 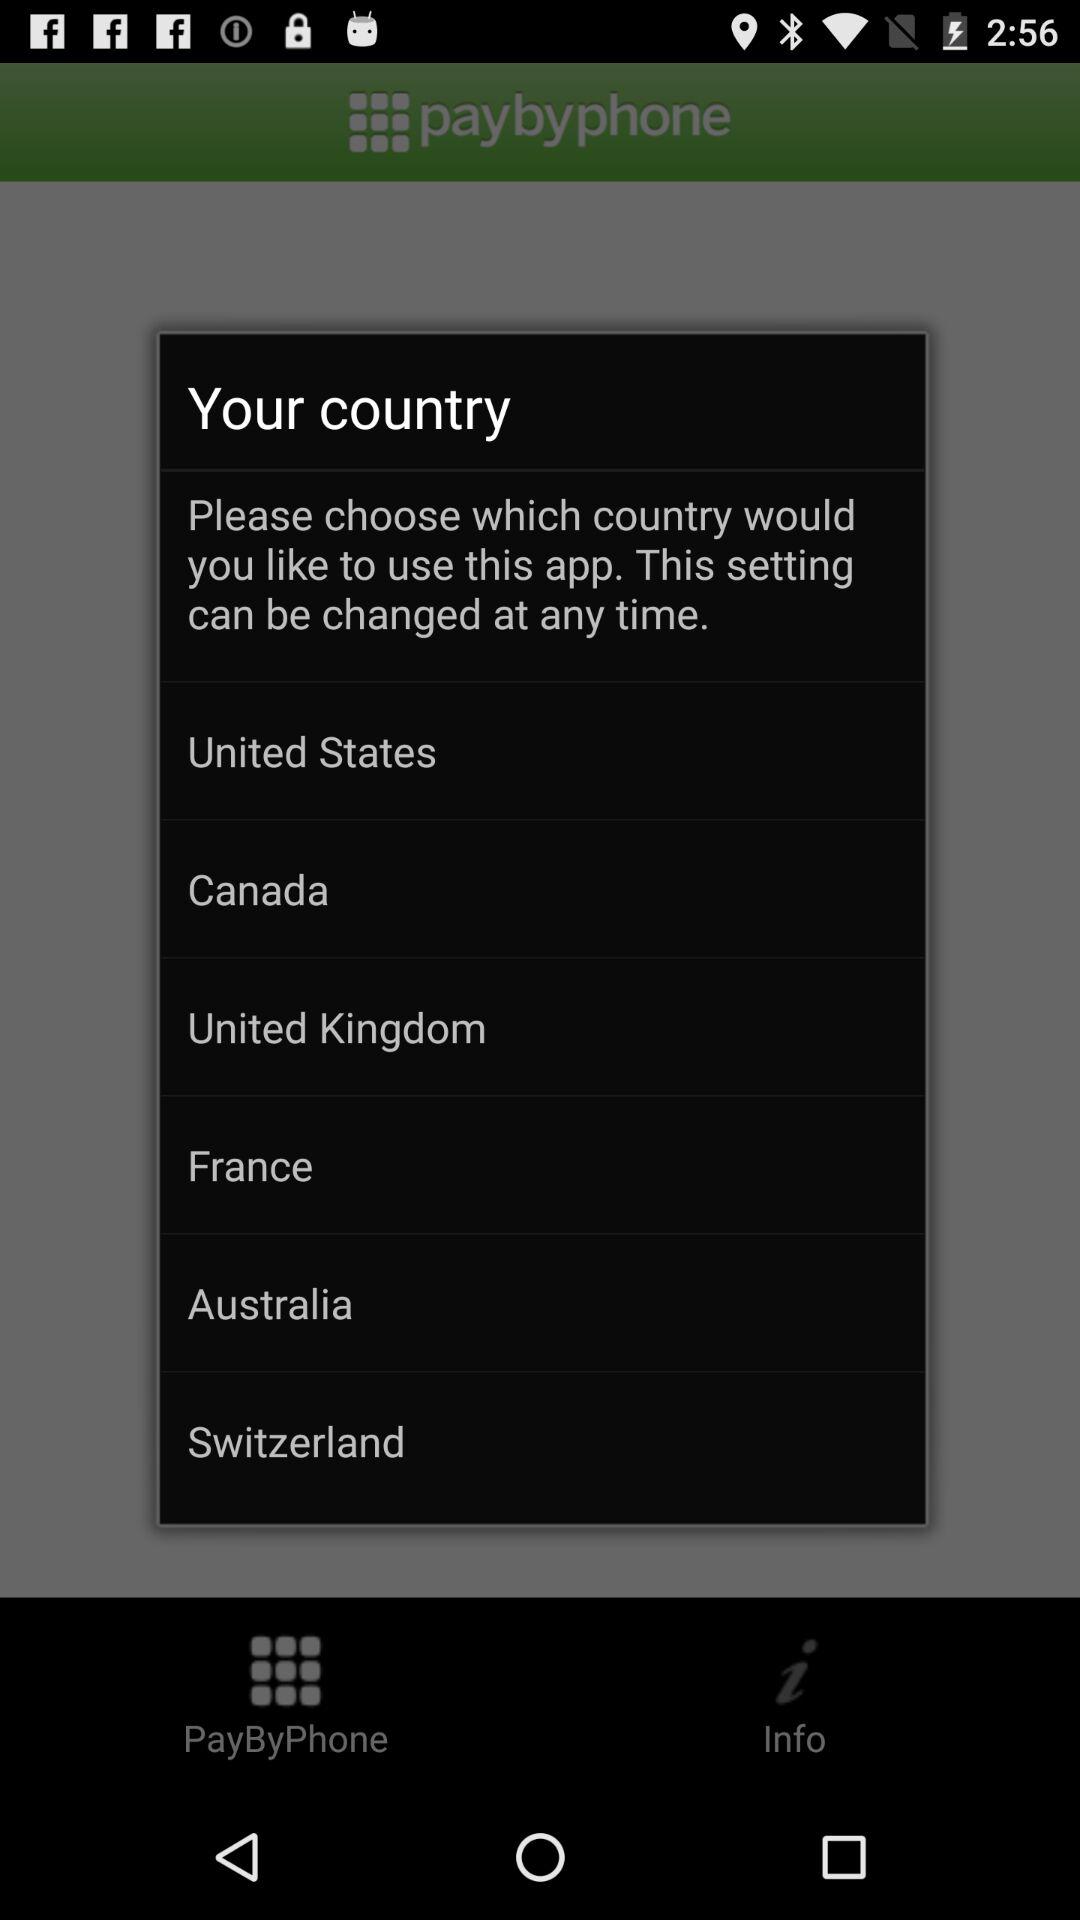 I want to click on tap the please choose which app, so click(x=542, y=583).